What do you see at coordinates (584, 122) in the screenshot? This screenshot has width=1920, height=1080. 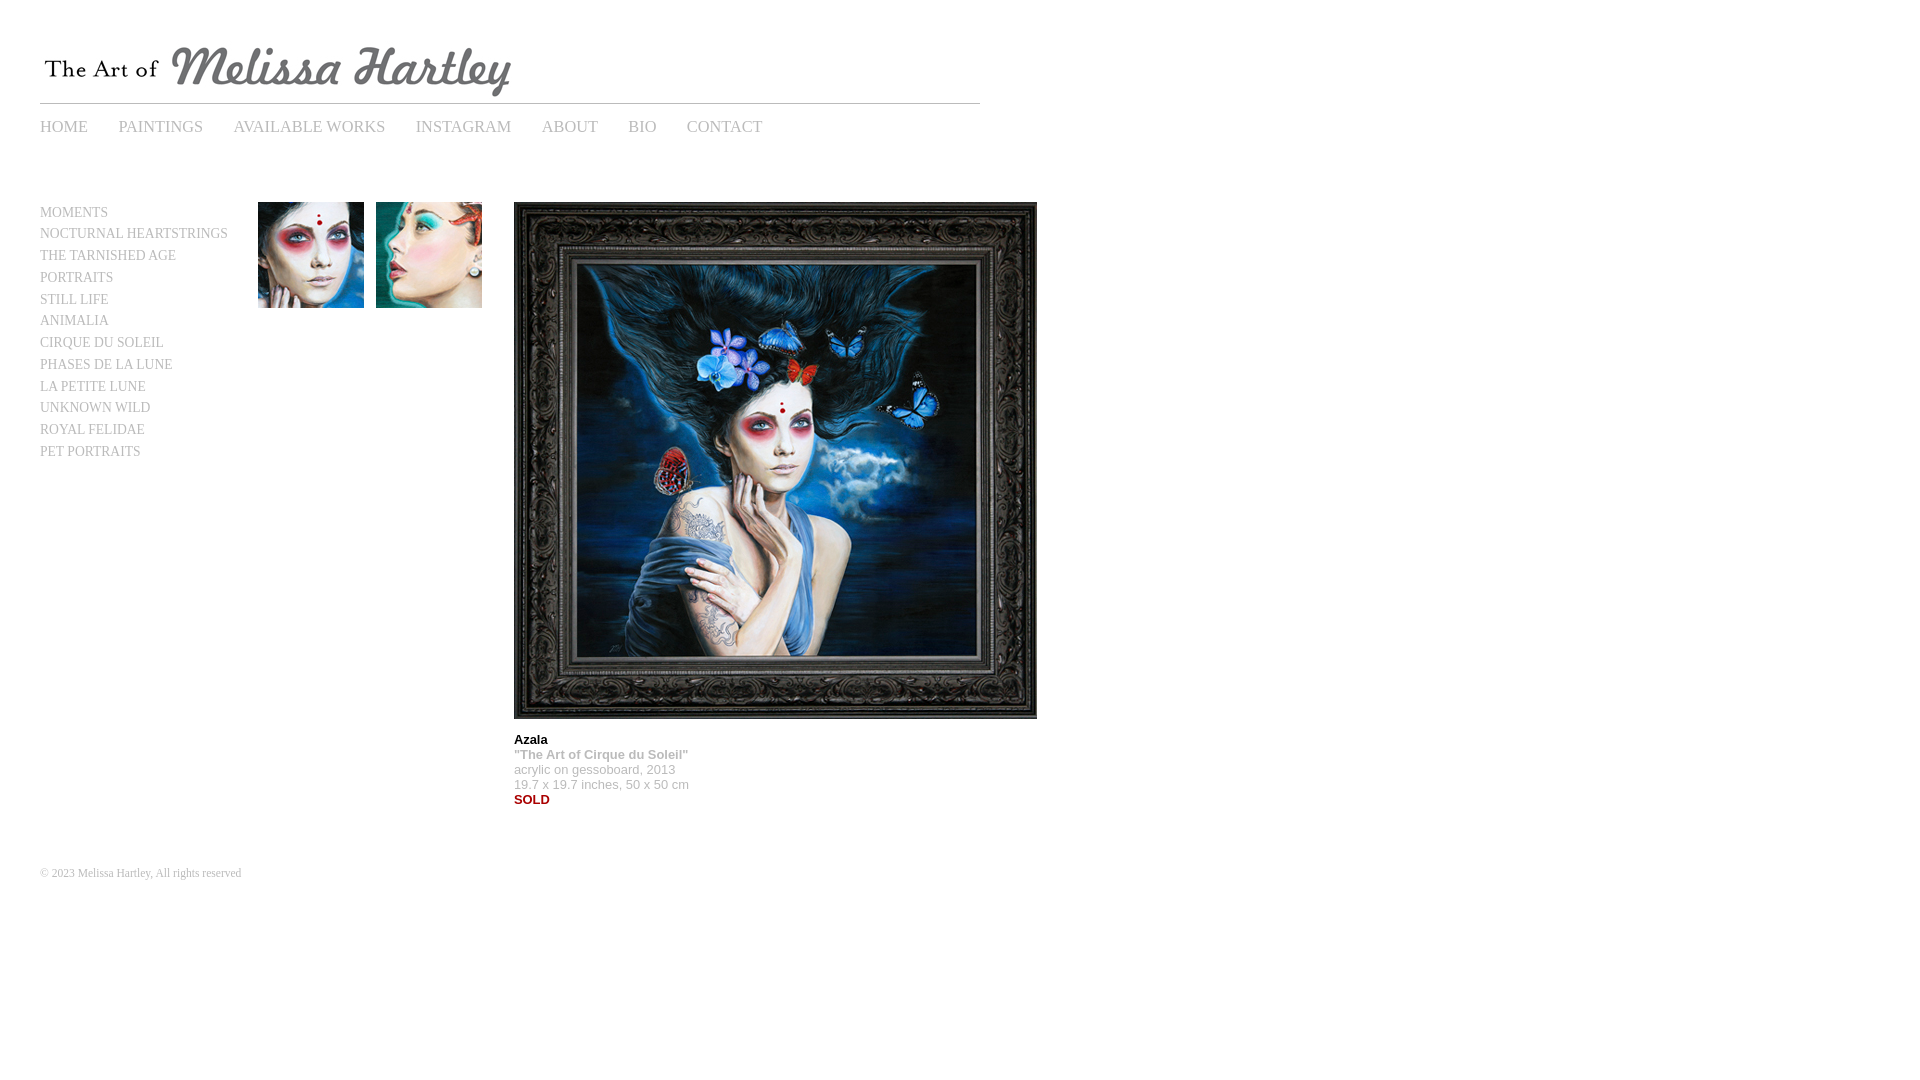 I see `ABOUT` at bounding box center [584, 122].